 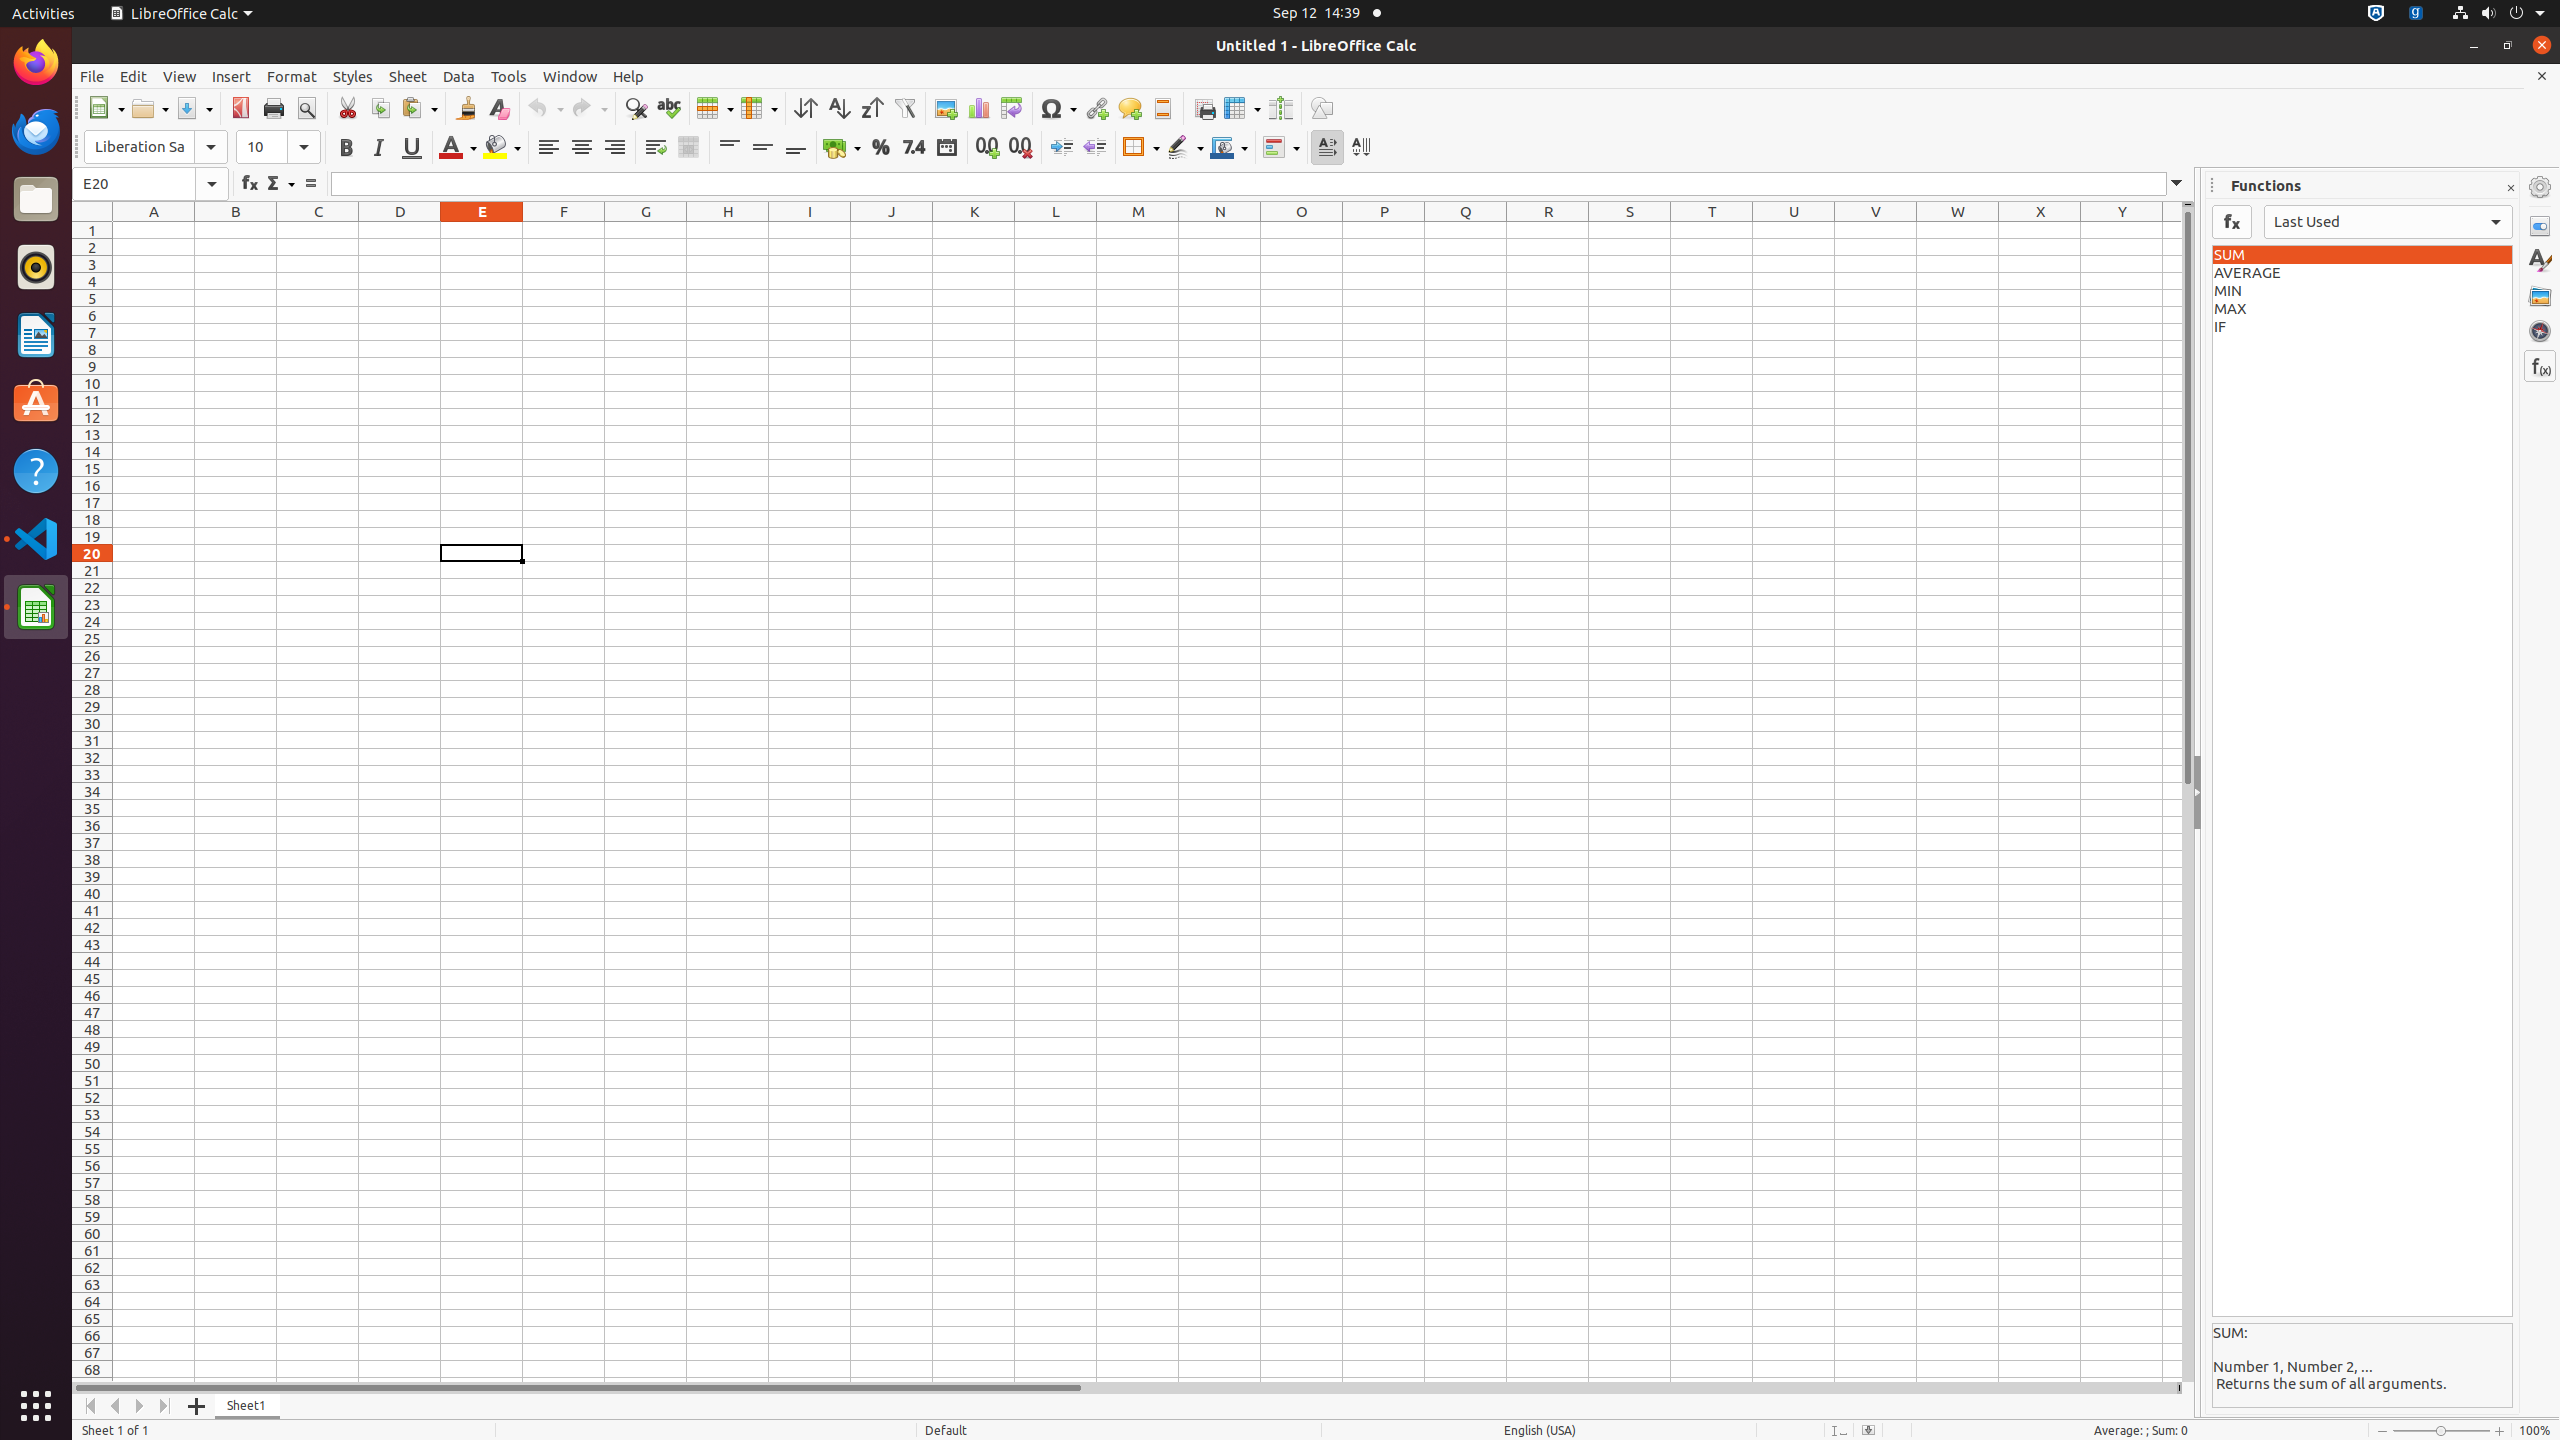 What do you see at coordinates (412, 148) in the screenshot?
I see `Underline` at bounding box center [412, 148].